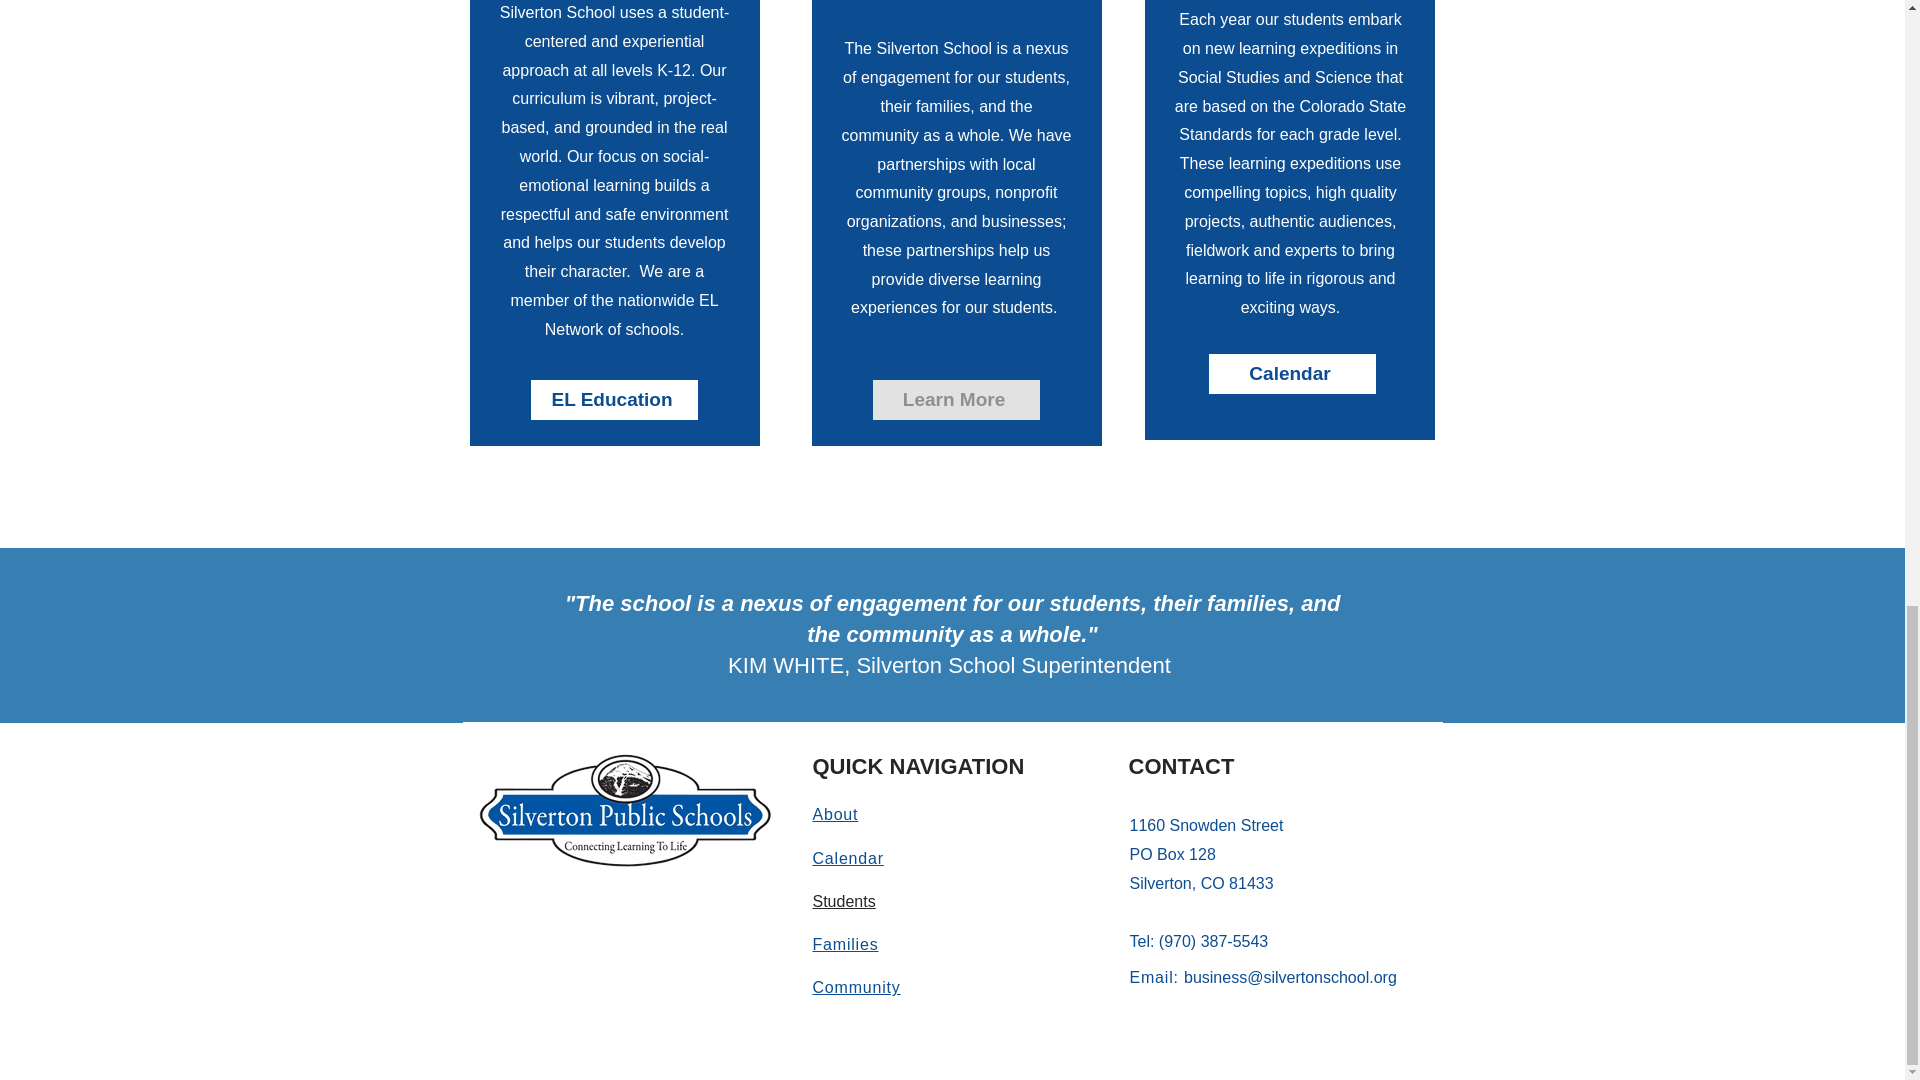  I want to click on Community, so click(856, 986).